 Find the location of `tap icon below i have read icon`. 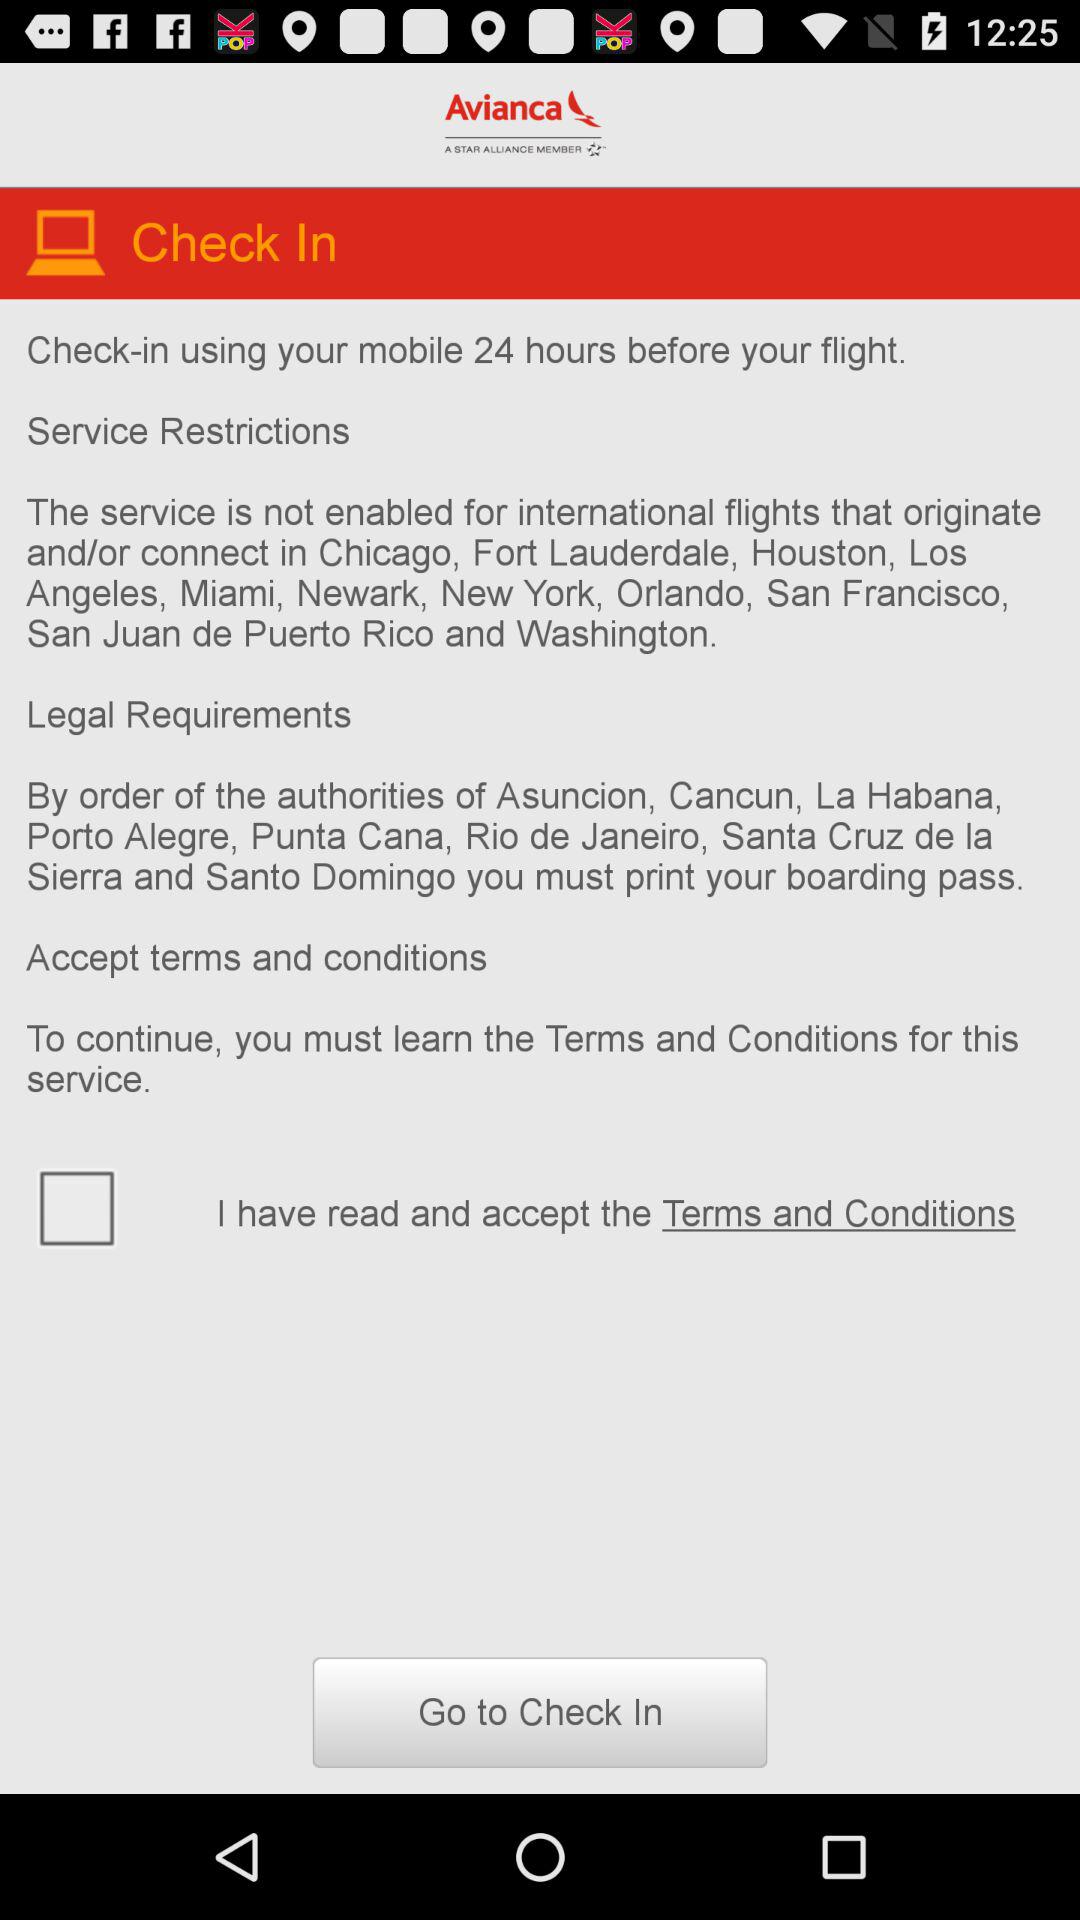

tap icon below i have read icon is located at coordinates (540, 1712).